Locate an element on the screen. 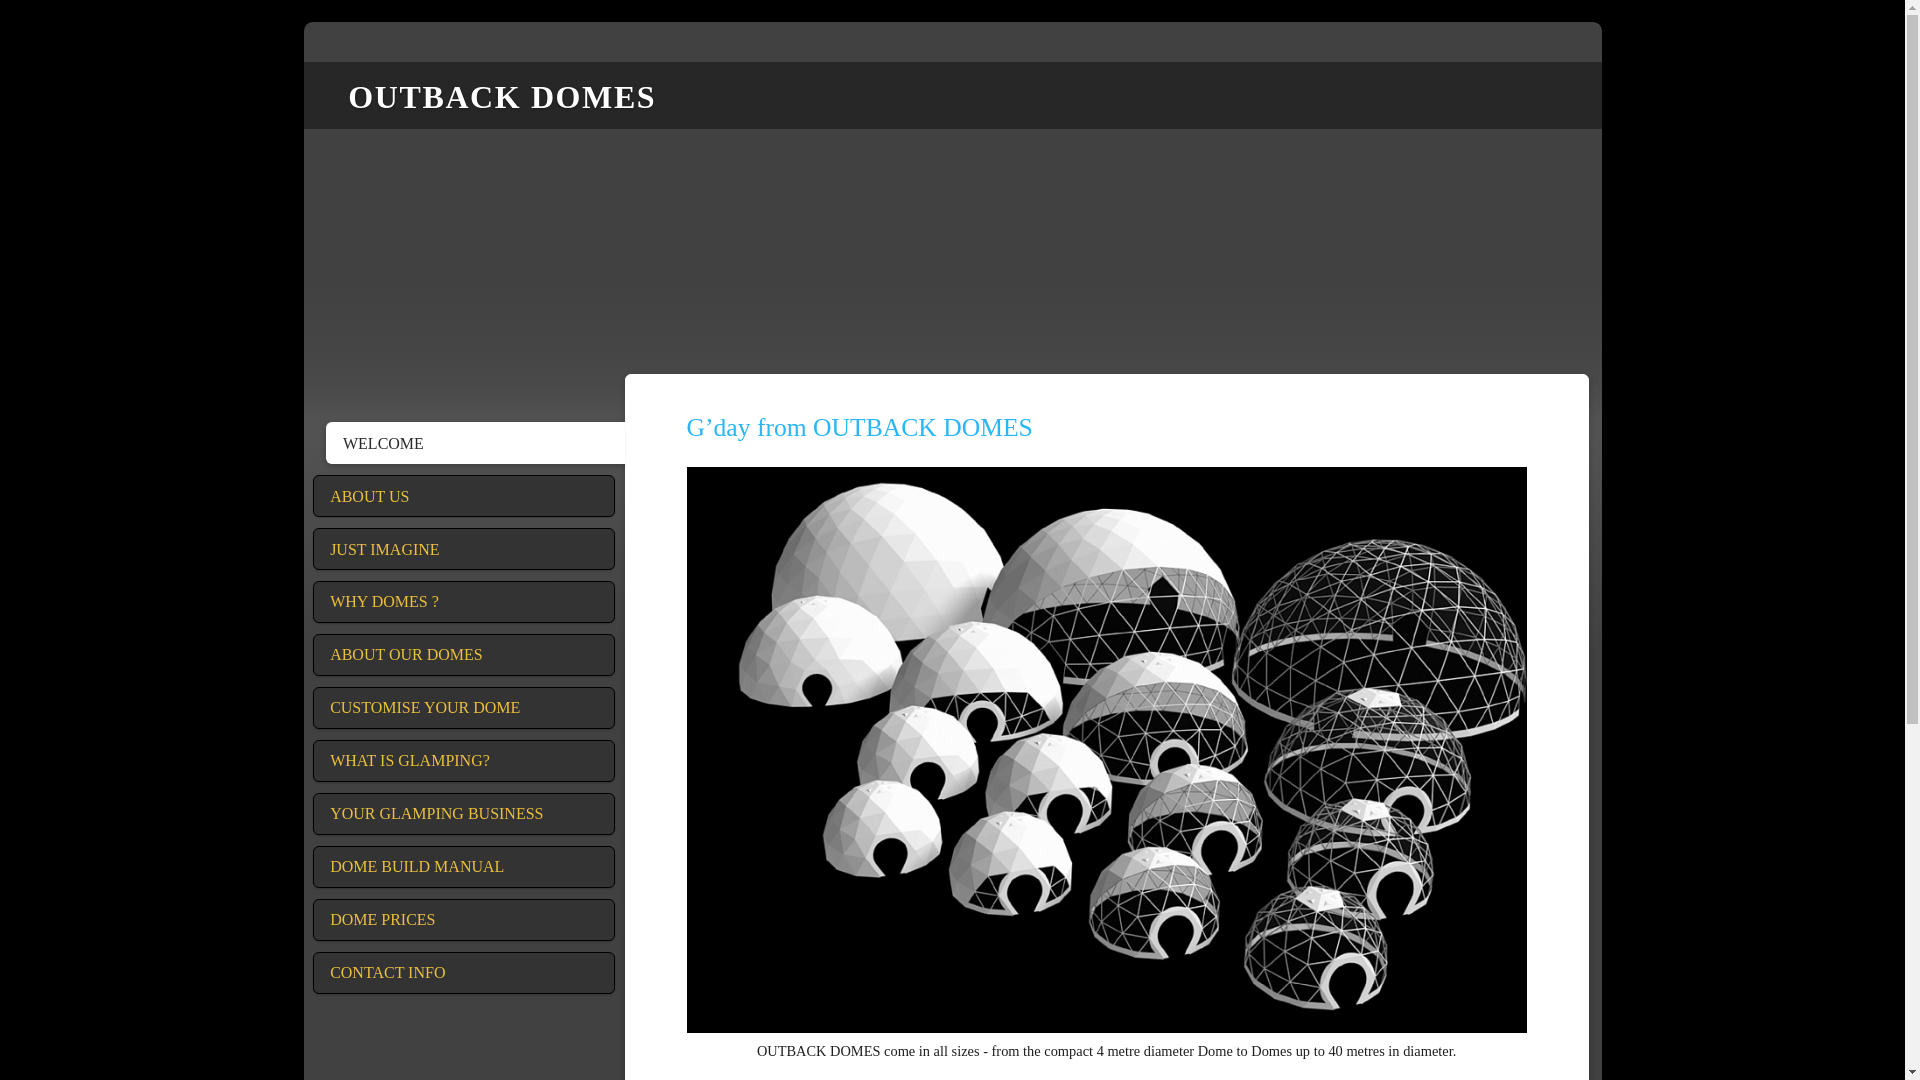 The image size is (1920, 1080). ABOUT OUR DOMES is located at coordinates (463, 654).